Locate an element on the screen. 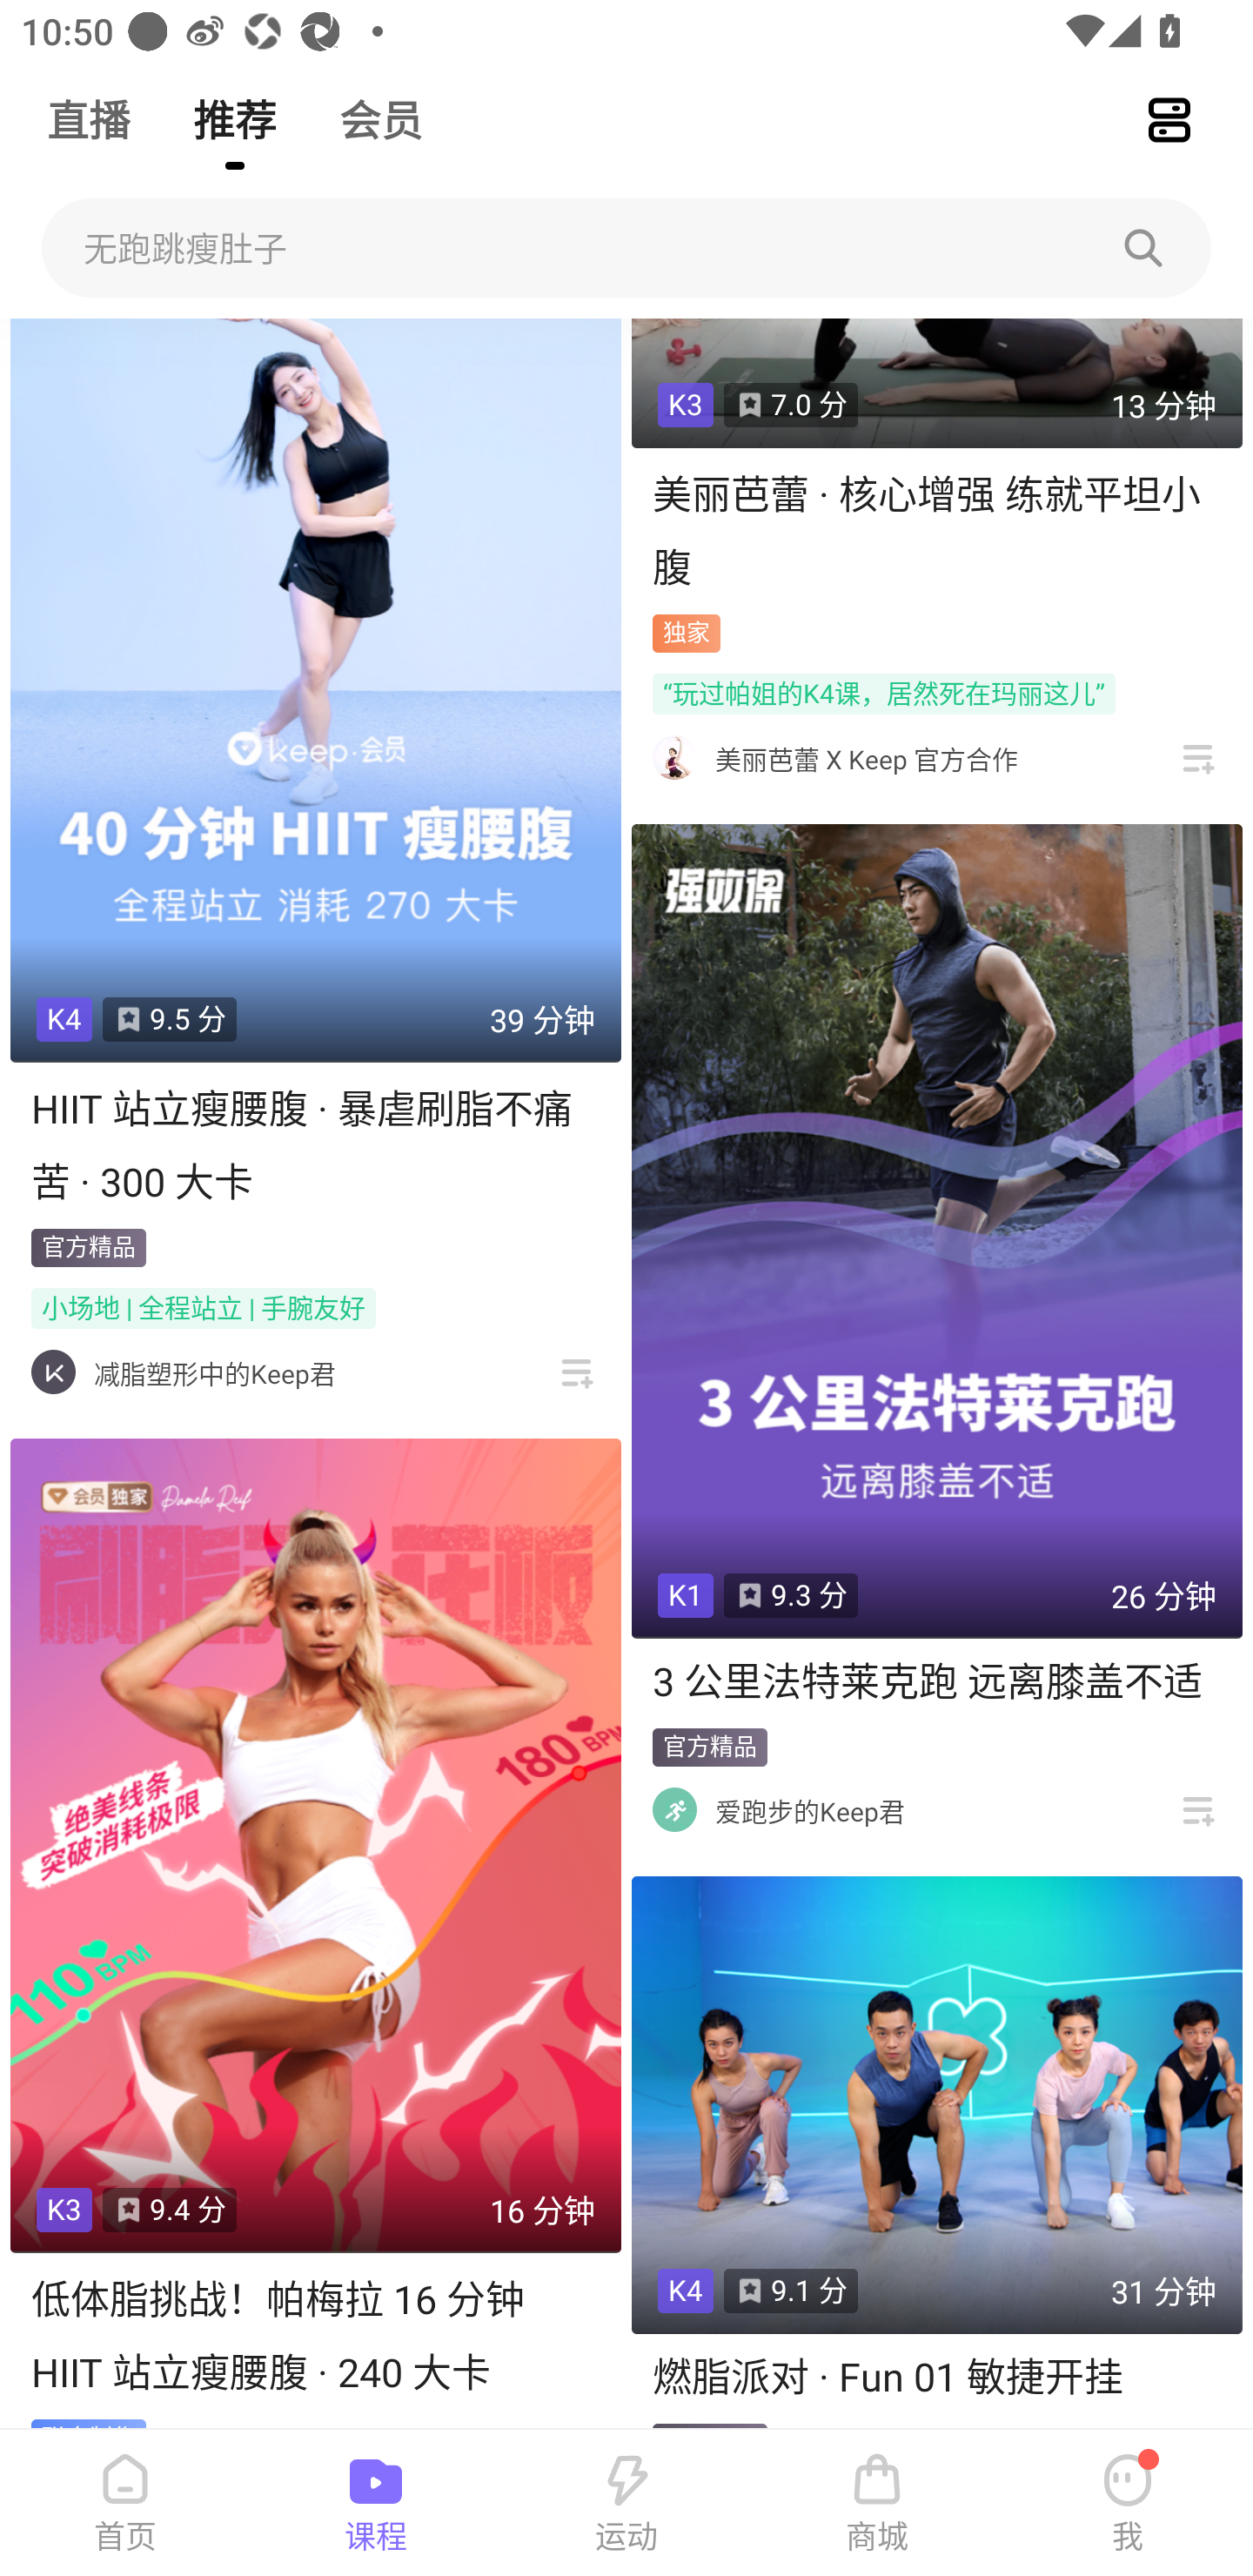  商城 is located at coordinates (877, 2503).